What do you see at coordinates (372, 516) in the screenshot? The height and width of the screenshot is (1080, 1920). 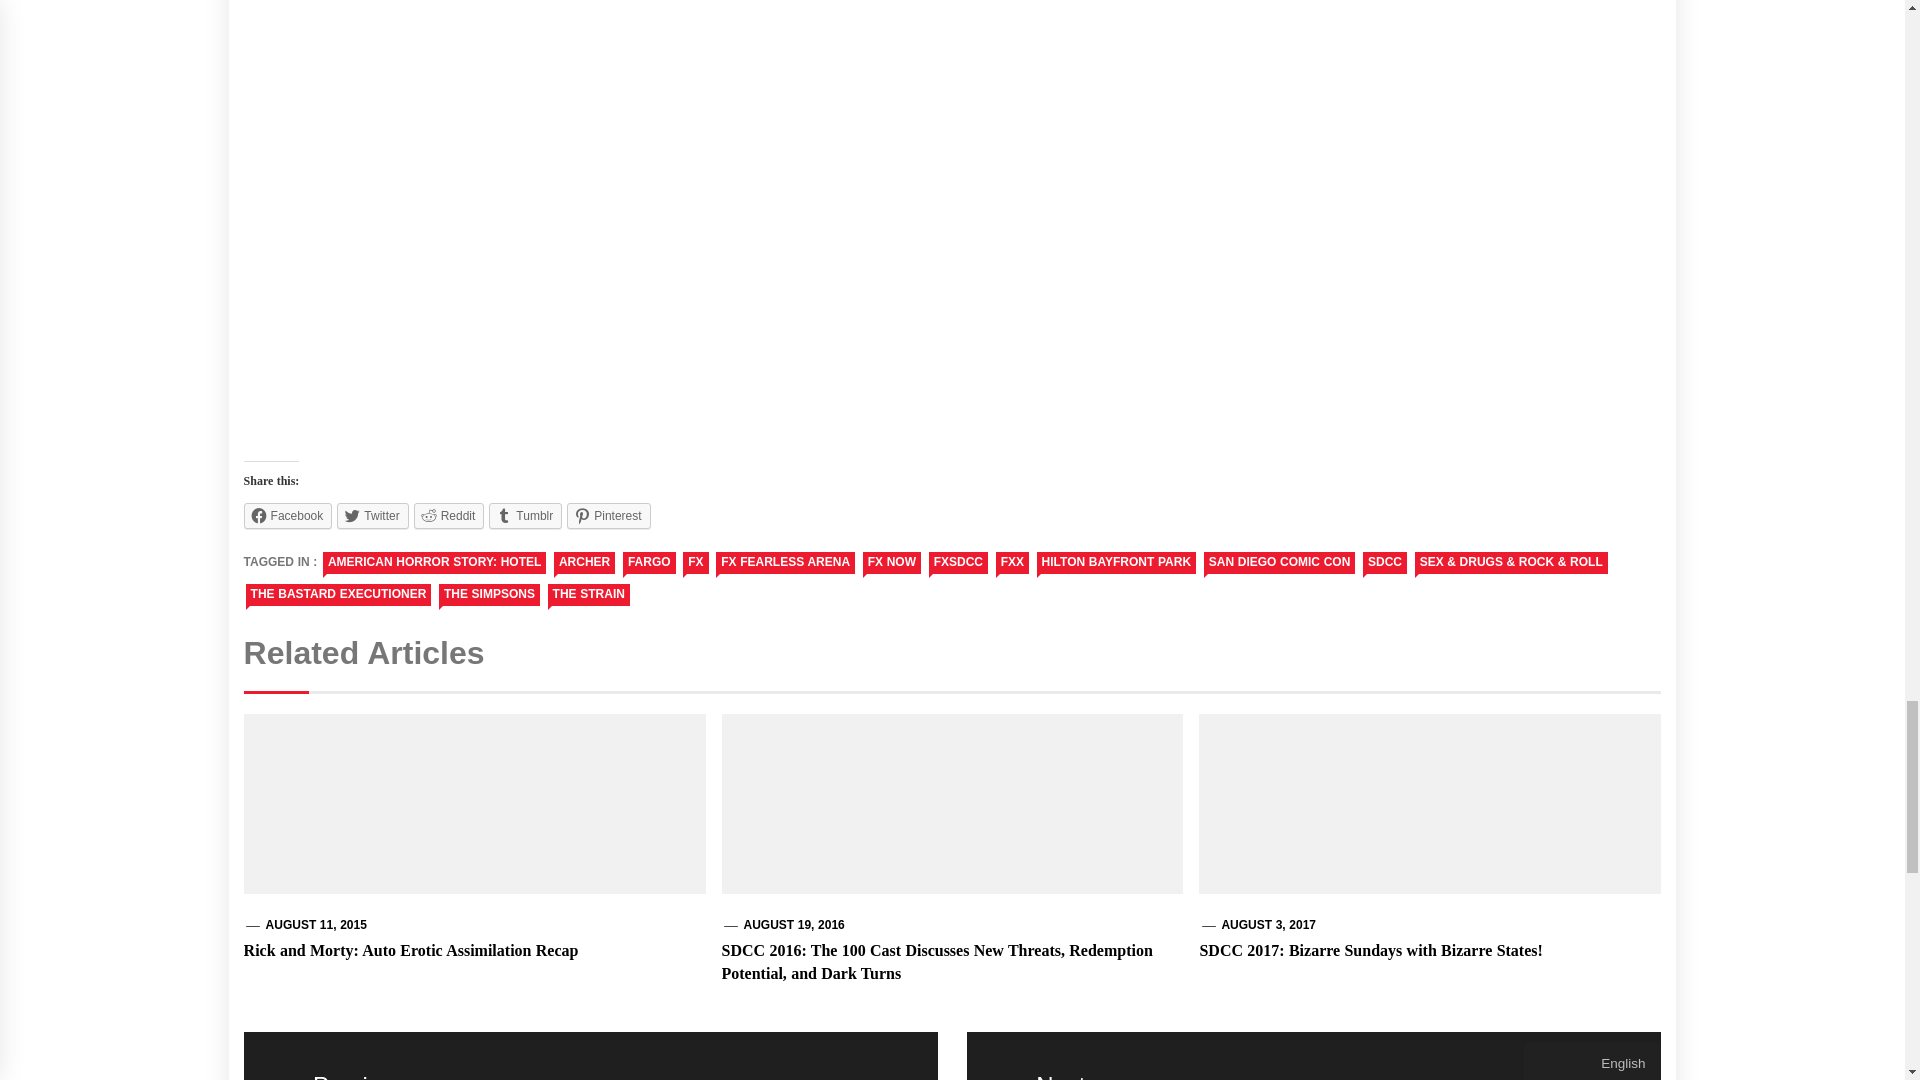 I see `Twitter` at bounding box center [372, 516].